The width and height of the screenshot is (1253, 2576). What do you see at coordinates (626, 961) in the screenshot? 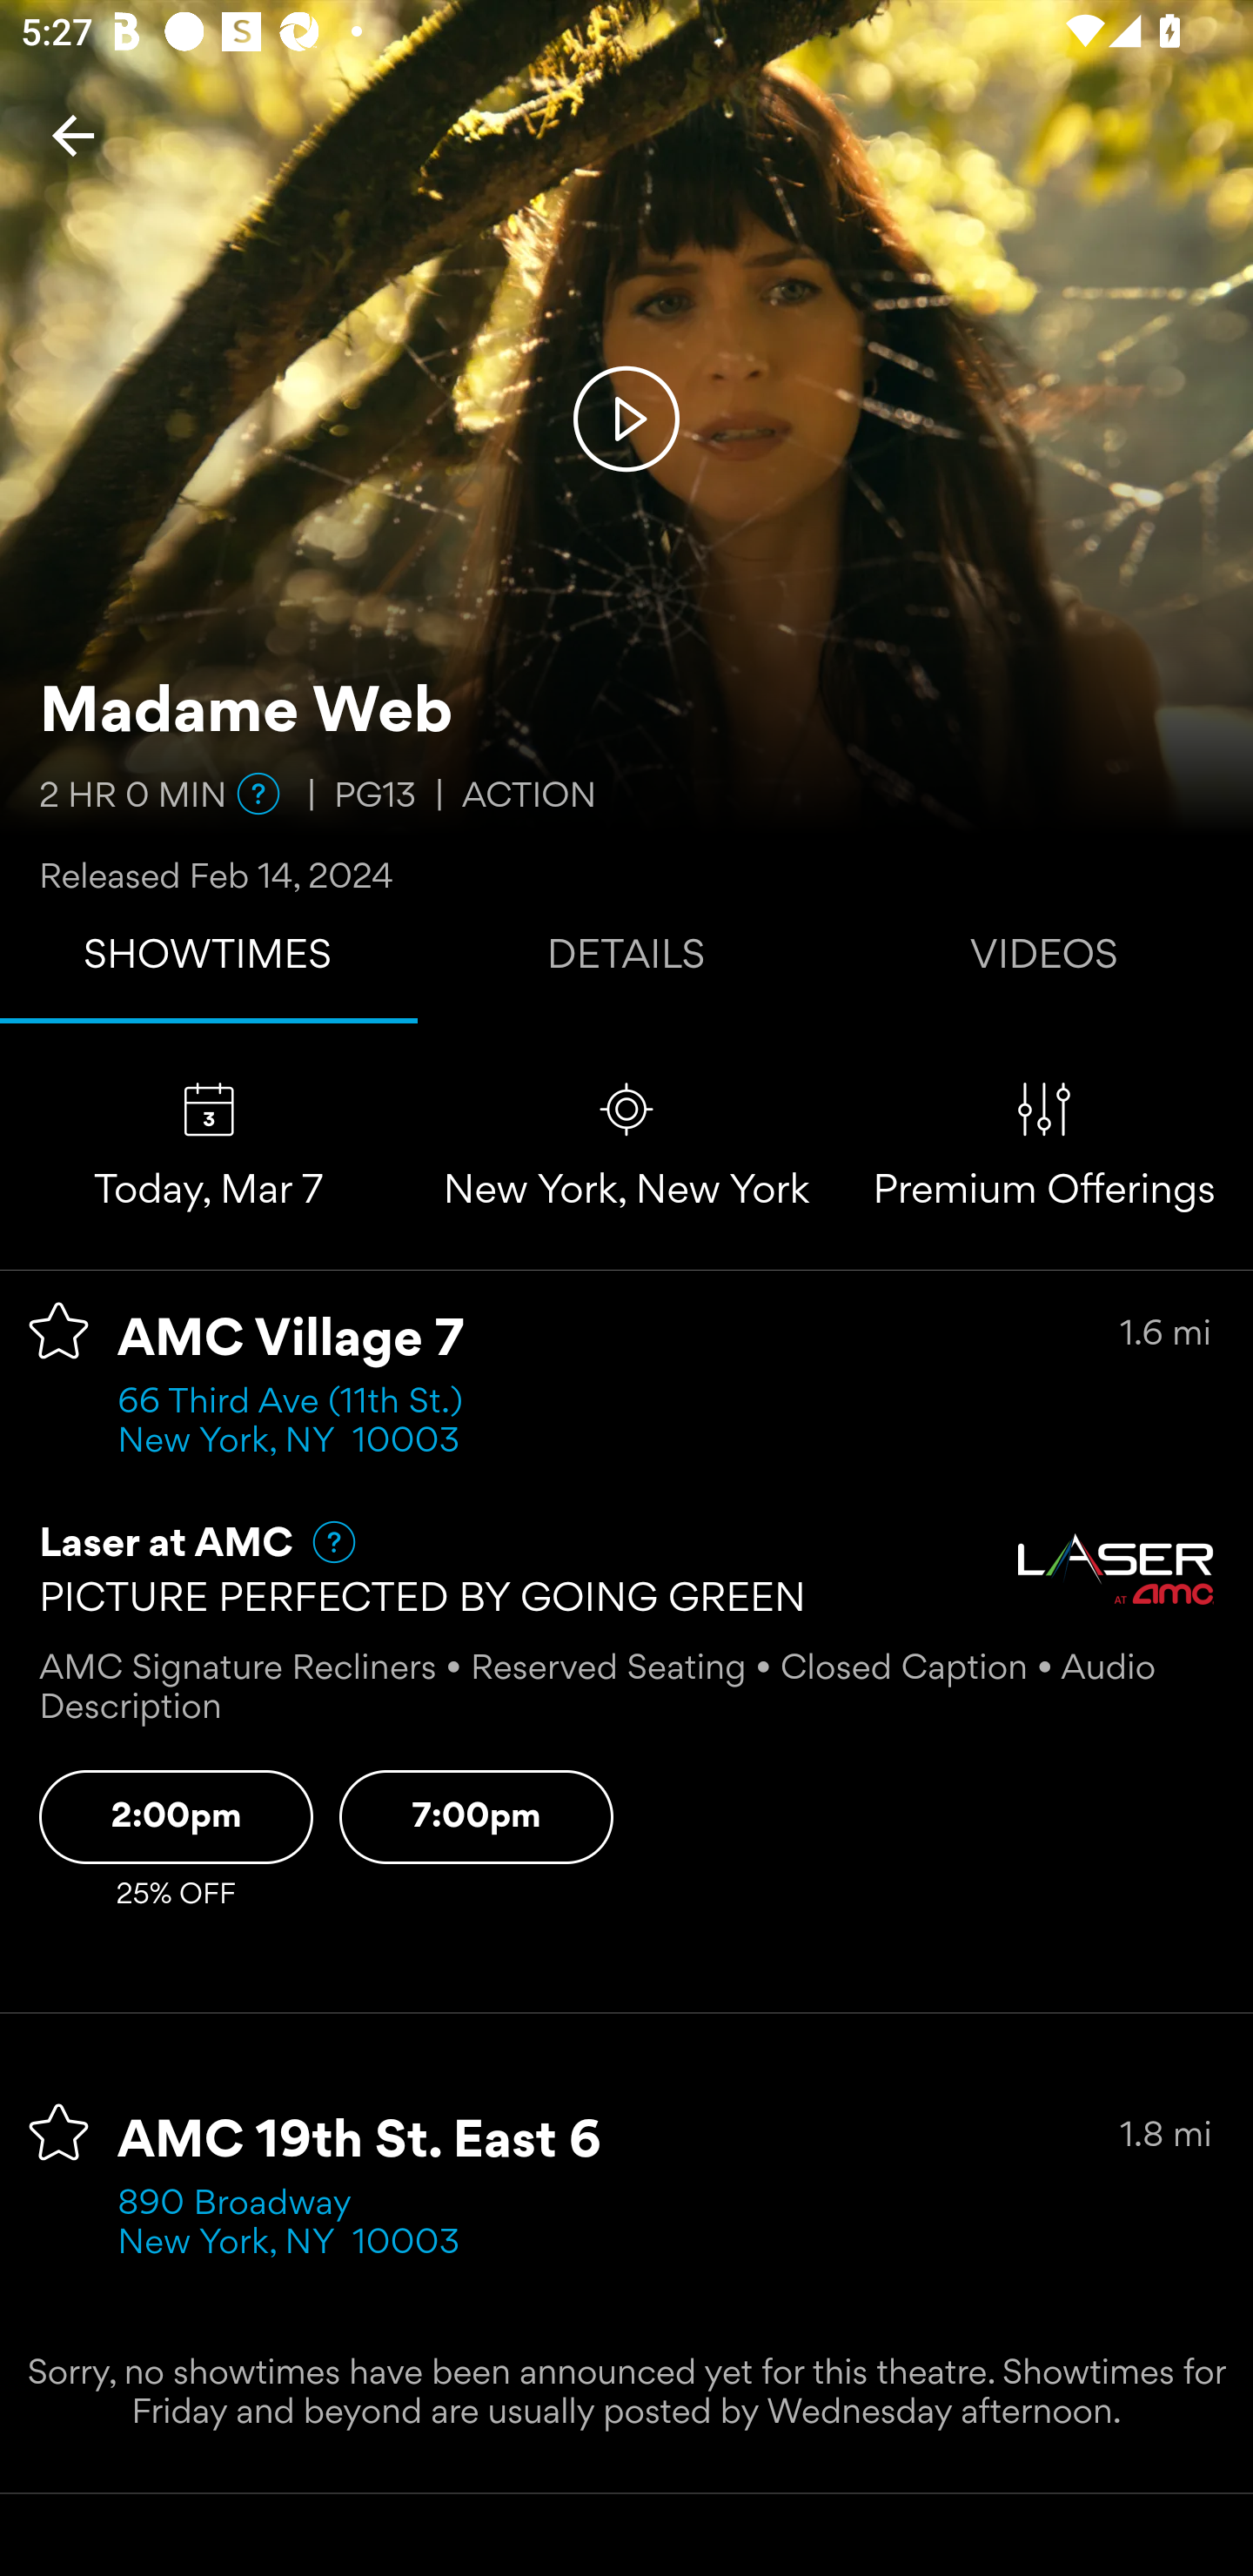
I see `DETAILS
Tab 2 of 3` at bounding box center [626, 961].